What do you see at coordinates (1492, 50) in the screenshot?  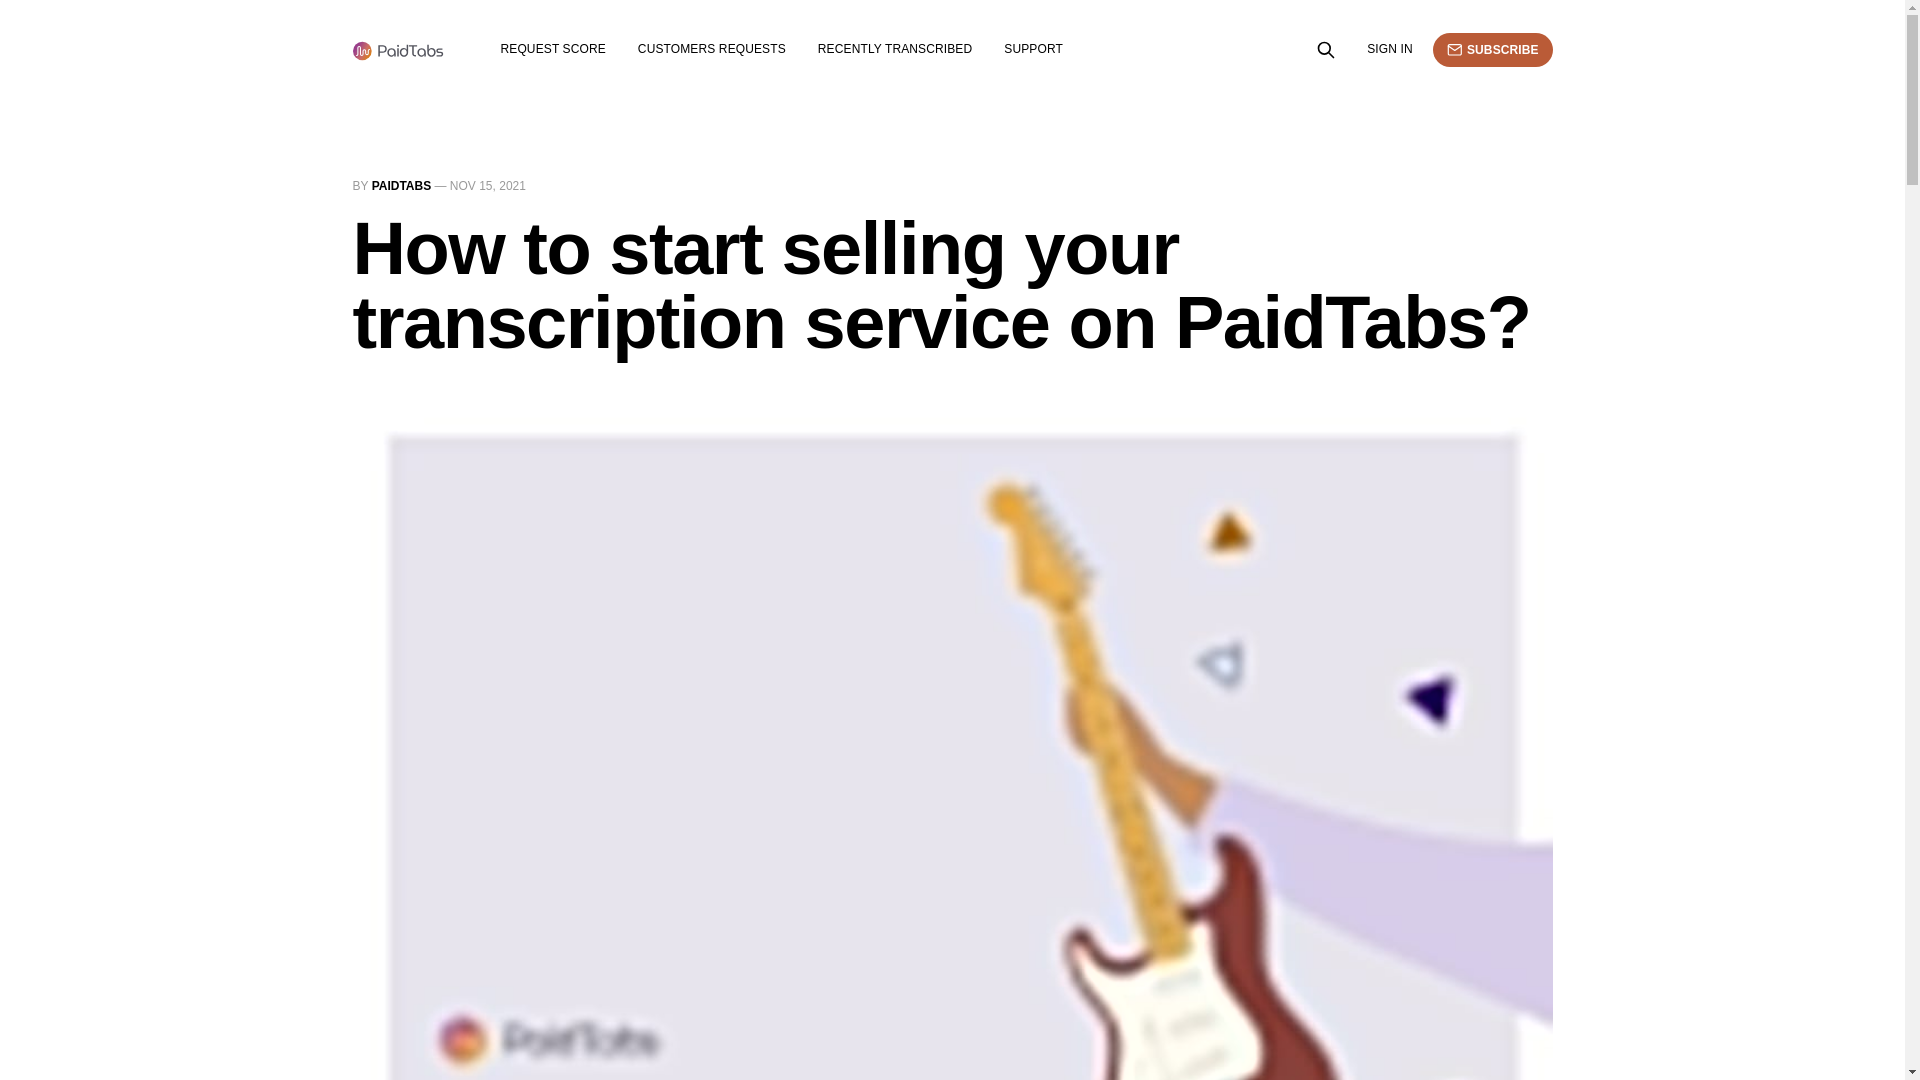 I see `SUBSCRIBE` at bounding box center [1492, 50].